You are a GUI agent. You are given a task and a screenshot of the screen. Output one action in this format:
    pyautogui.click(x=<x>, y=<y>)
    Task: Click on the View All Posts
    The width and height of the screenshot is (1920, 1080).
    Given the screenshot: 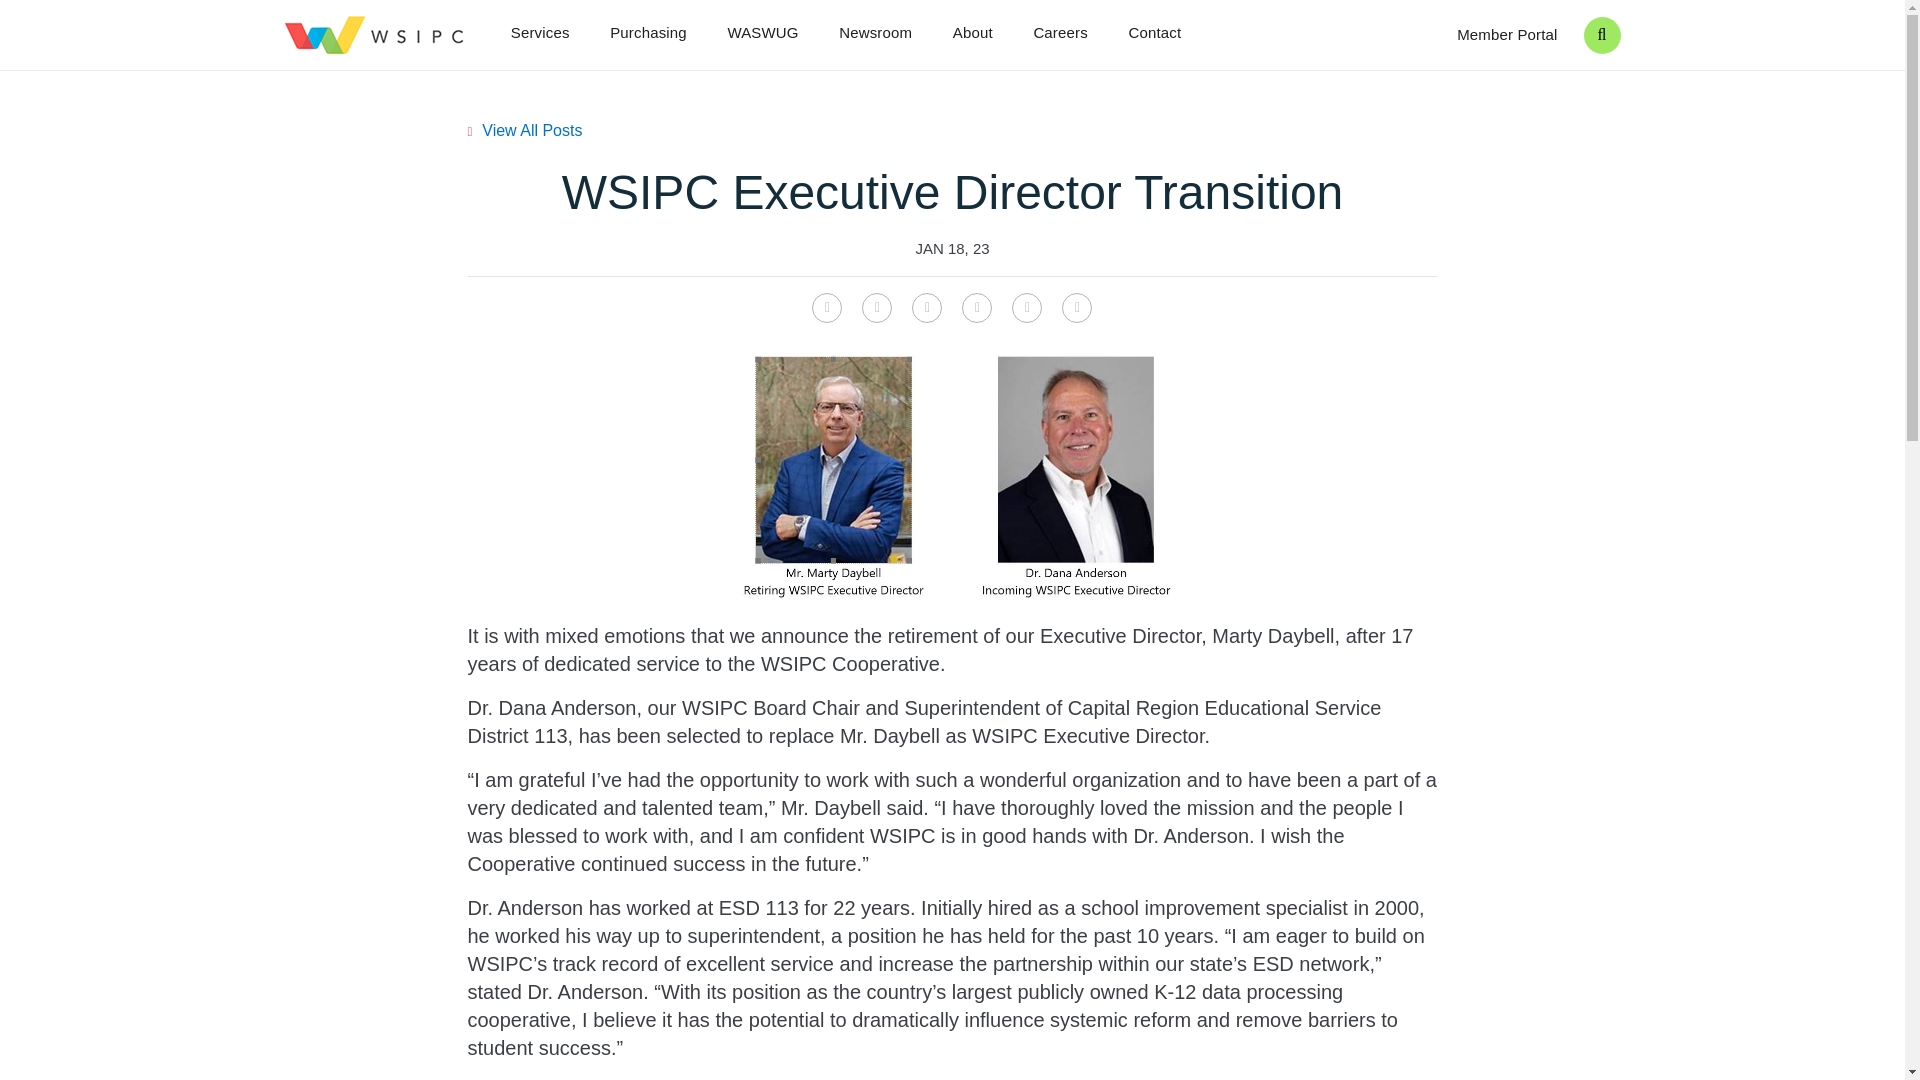 What is the action you would take?
    pyautogui.click(x=526, y=130)
    